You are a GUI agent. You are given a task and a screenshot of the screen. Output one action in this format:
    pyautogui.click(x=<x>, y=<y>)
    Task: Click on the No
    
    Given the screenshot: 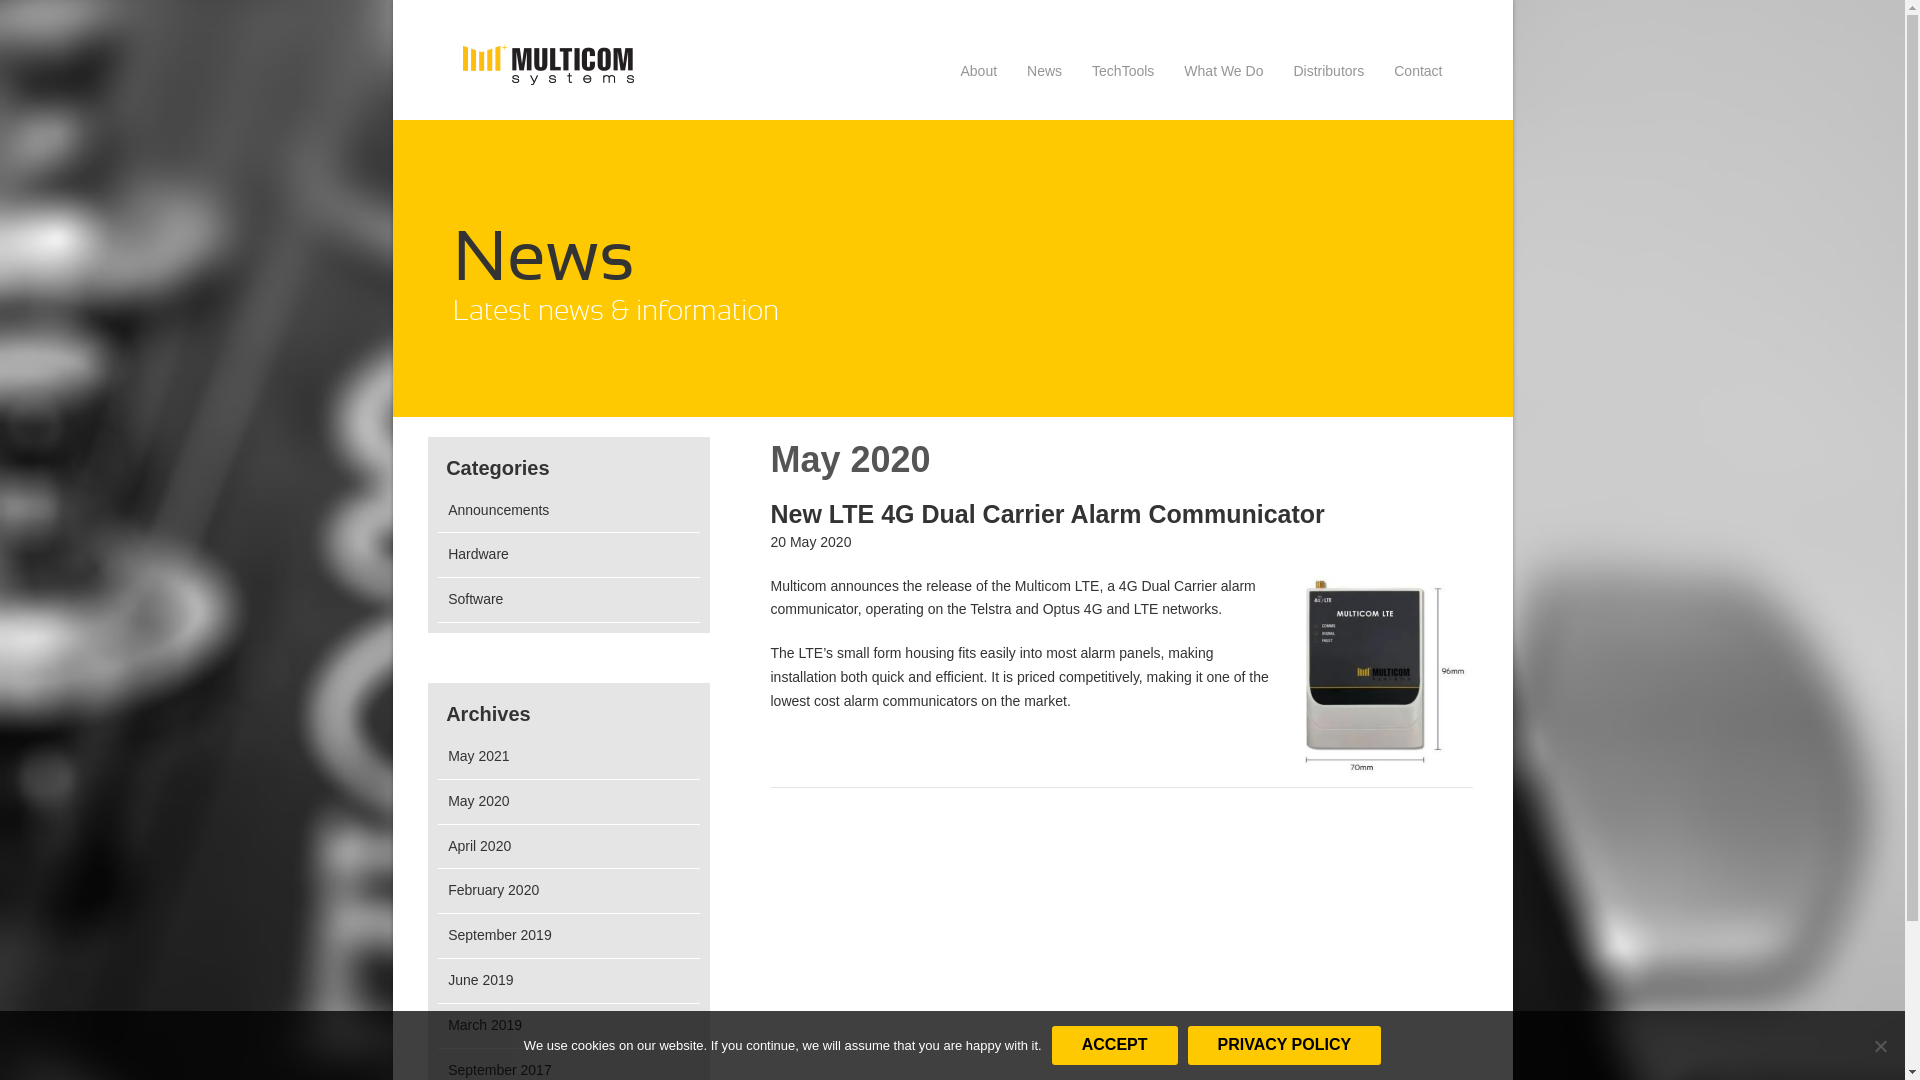 What is the action you would take?
    pyautogui.click(x=1880, y=1046)
    